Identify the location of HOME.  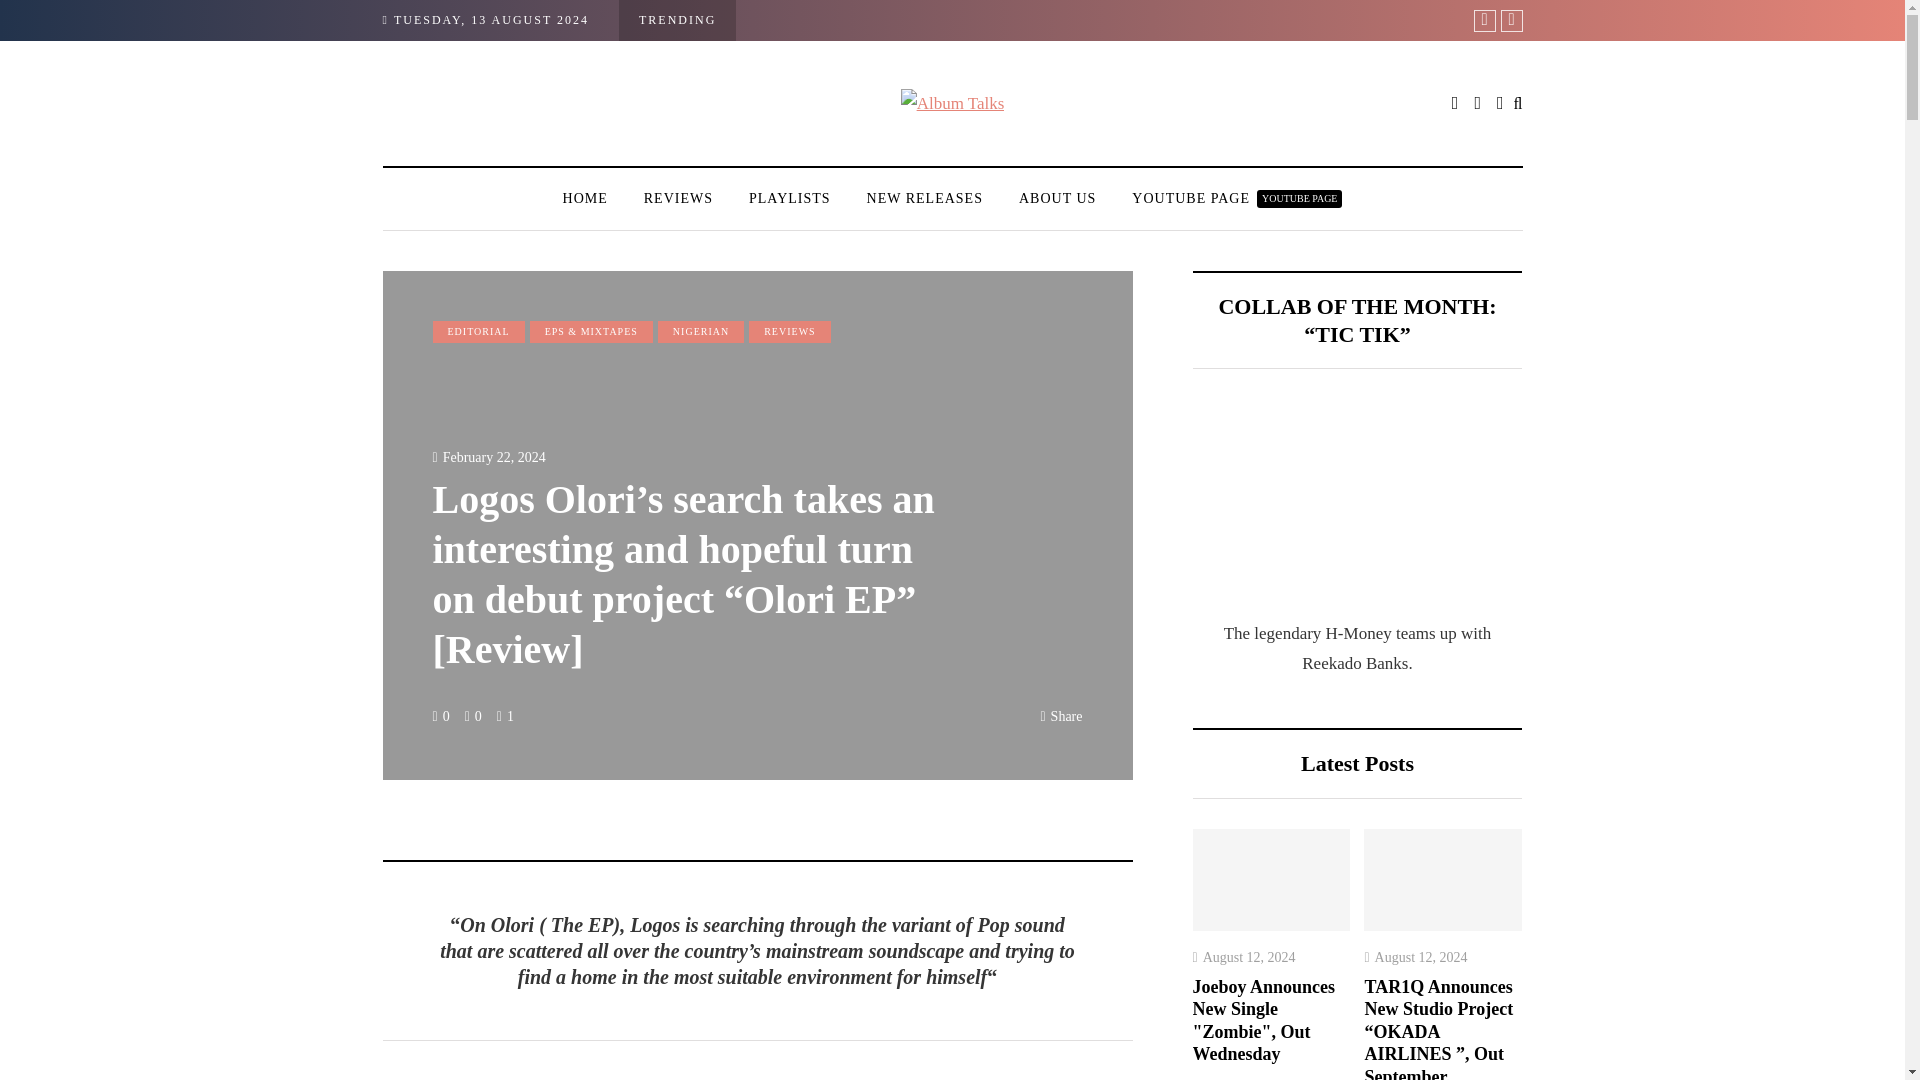
(585, 198).